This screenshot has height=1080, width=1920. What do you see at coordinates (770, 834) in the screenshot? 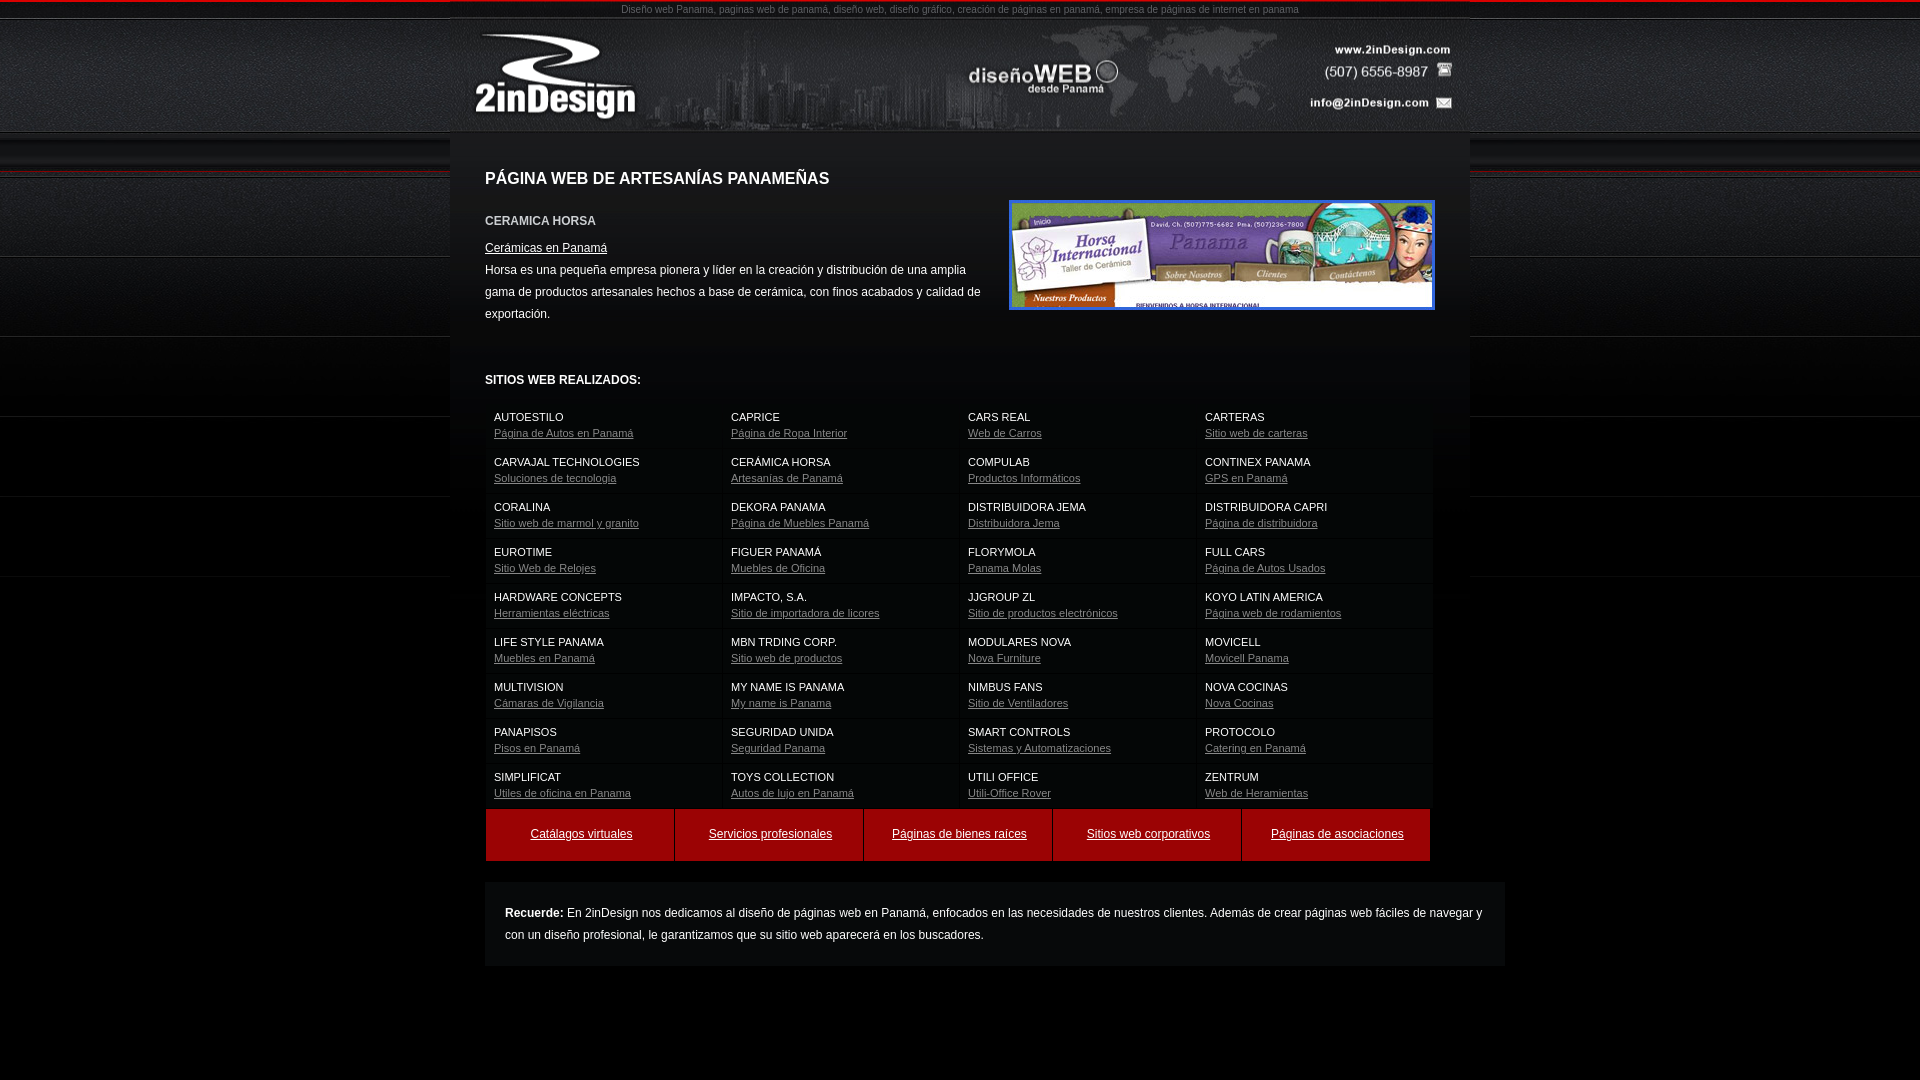
I see `Servicios profesionales` at bounding box center [770, 834].